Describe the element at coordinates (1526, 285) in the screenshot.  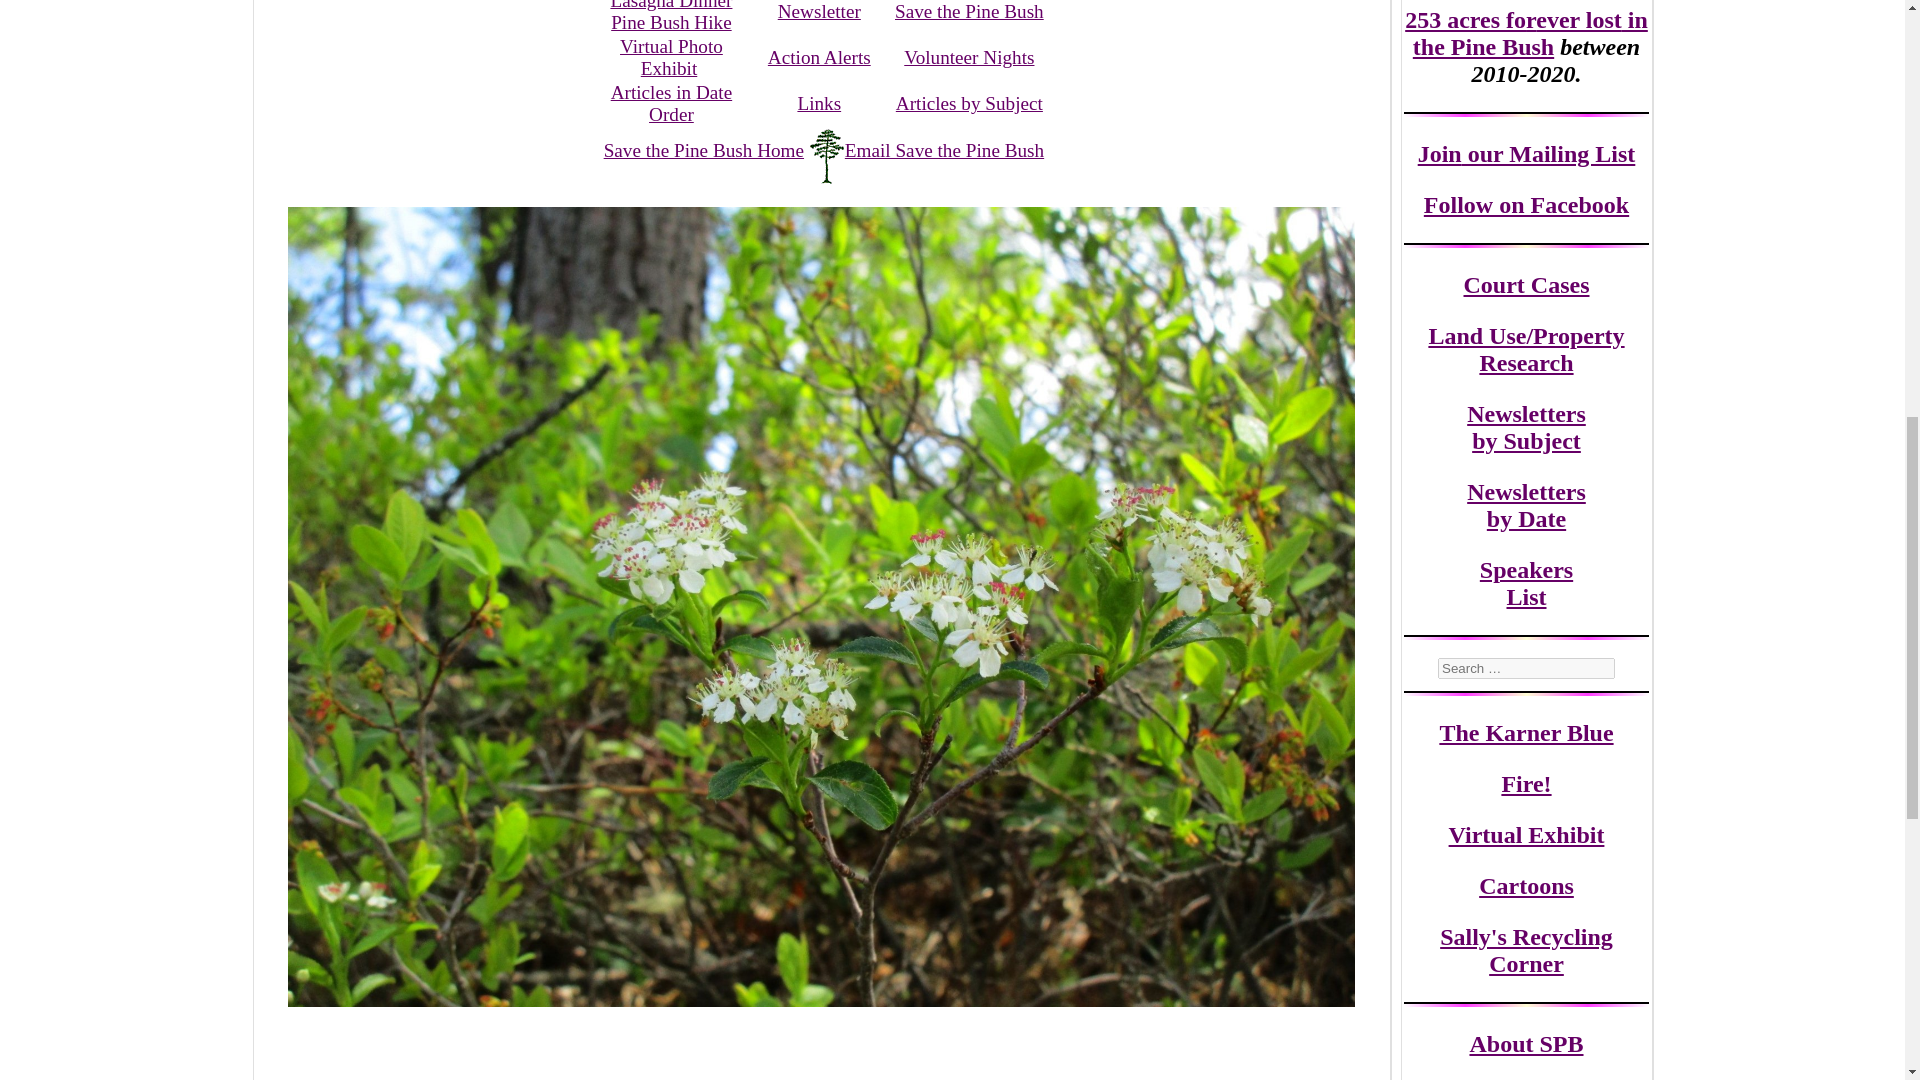
I see `Court Cases` at that location.